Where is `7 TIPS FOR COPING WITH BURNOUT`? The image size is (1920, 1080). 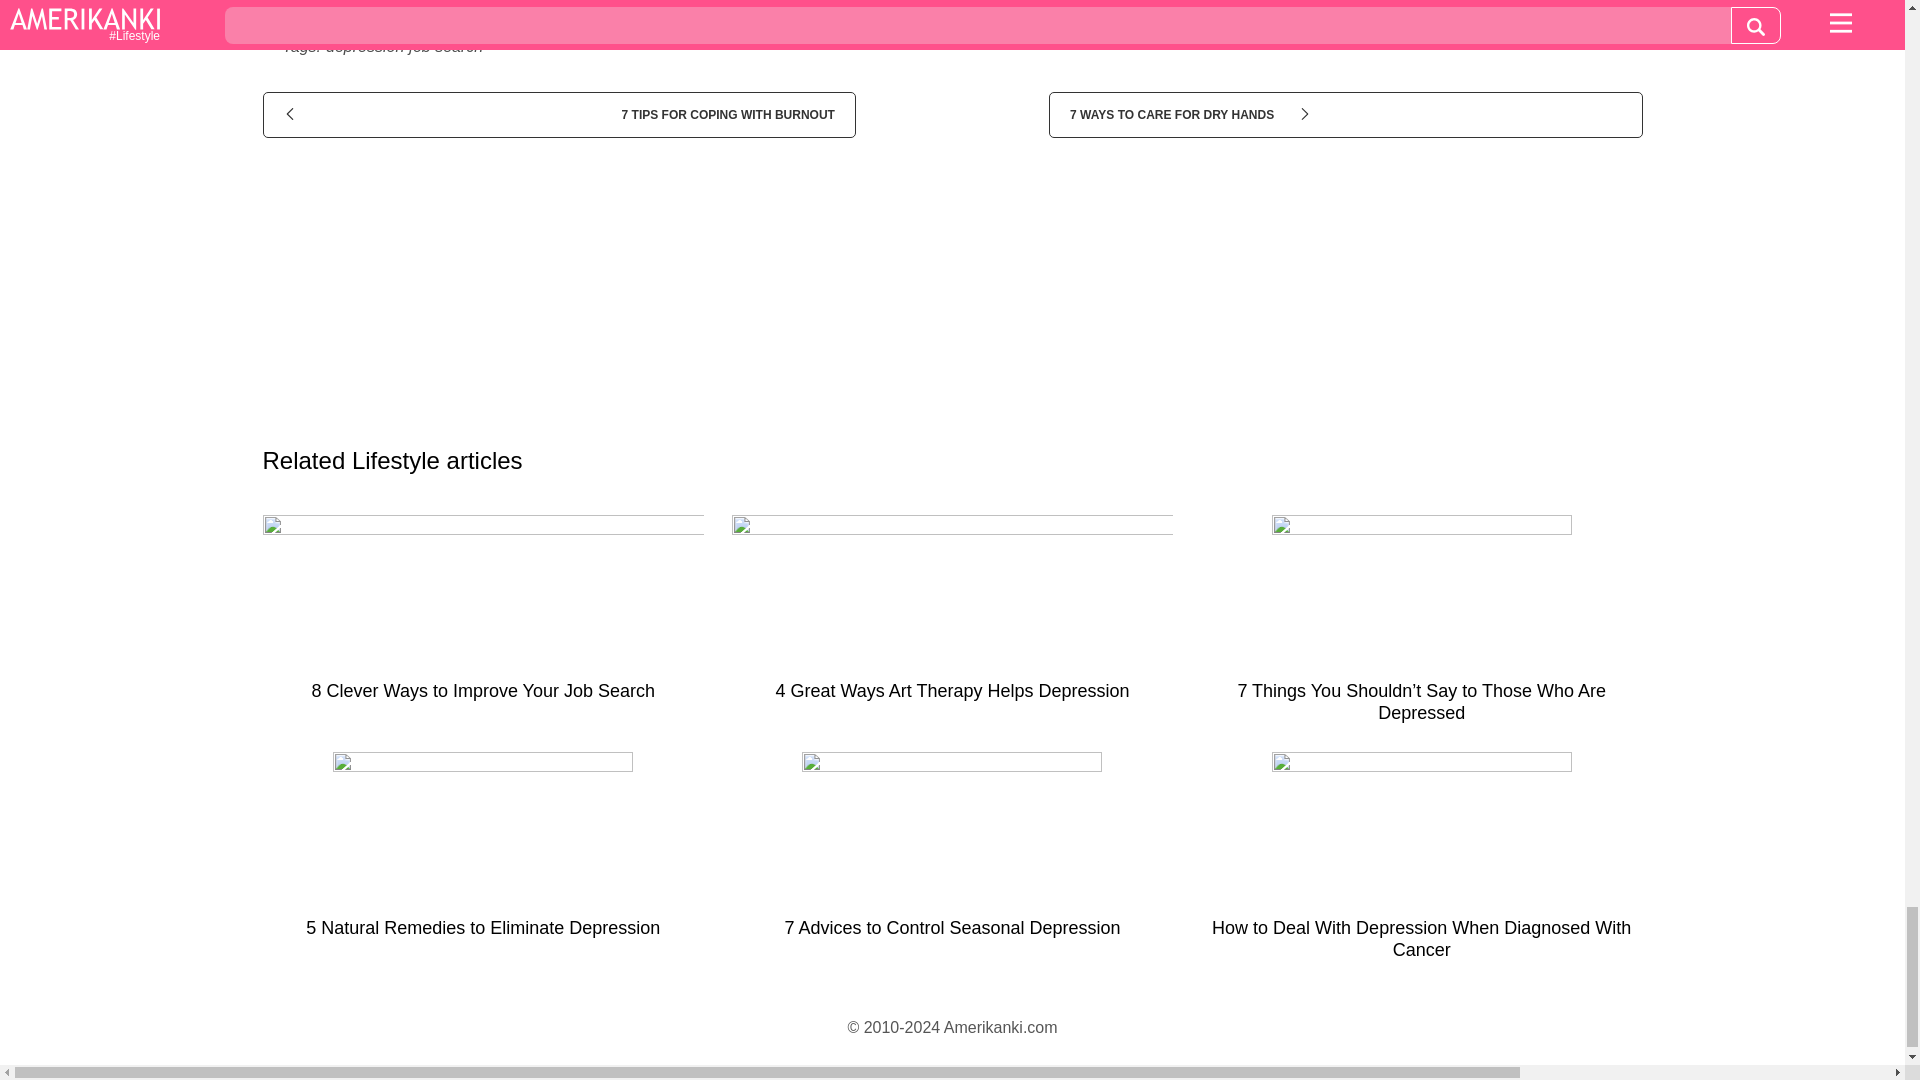
7 TIPS FOR COPING WITH BURNOUT is located at coordinates (558, 114).